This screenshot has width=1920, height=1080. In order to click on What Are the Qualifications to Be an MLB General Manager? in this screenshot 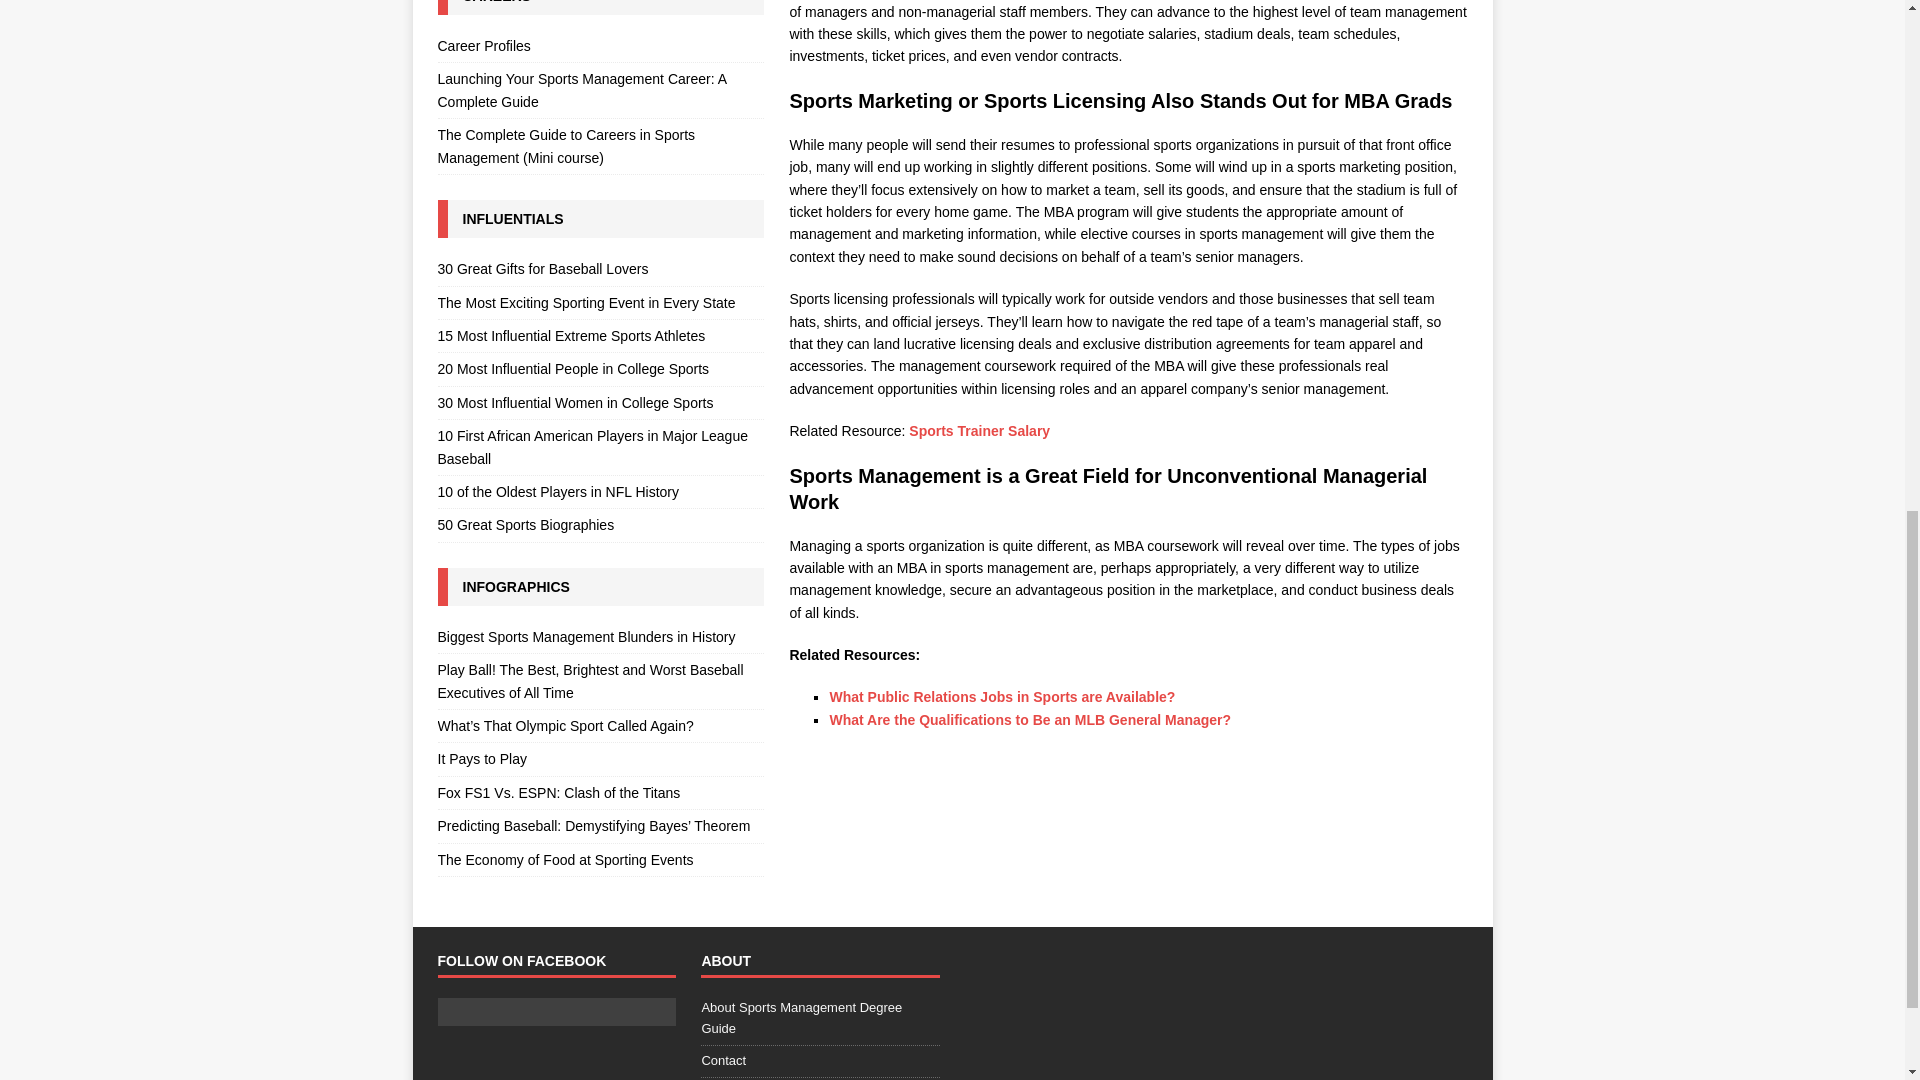, I will do `click(1030, 719)`.